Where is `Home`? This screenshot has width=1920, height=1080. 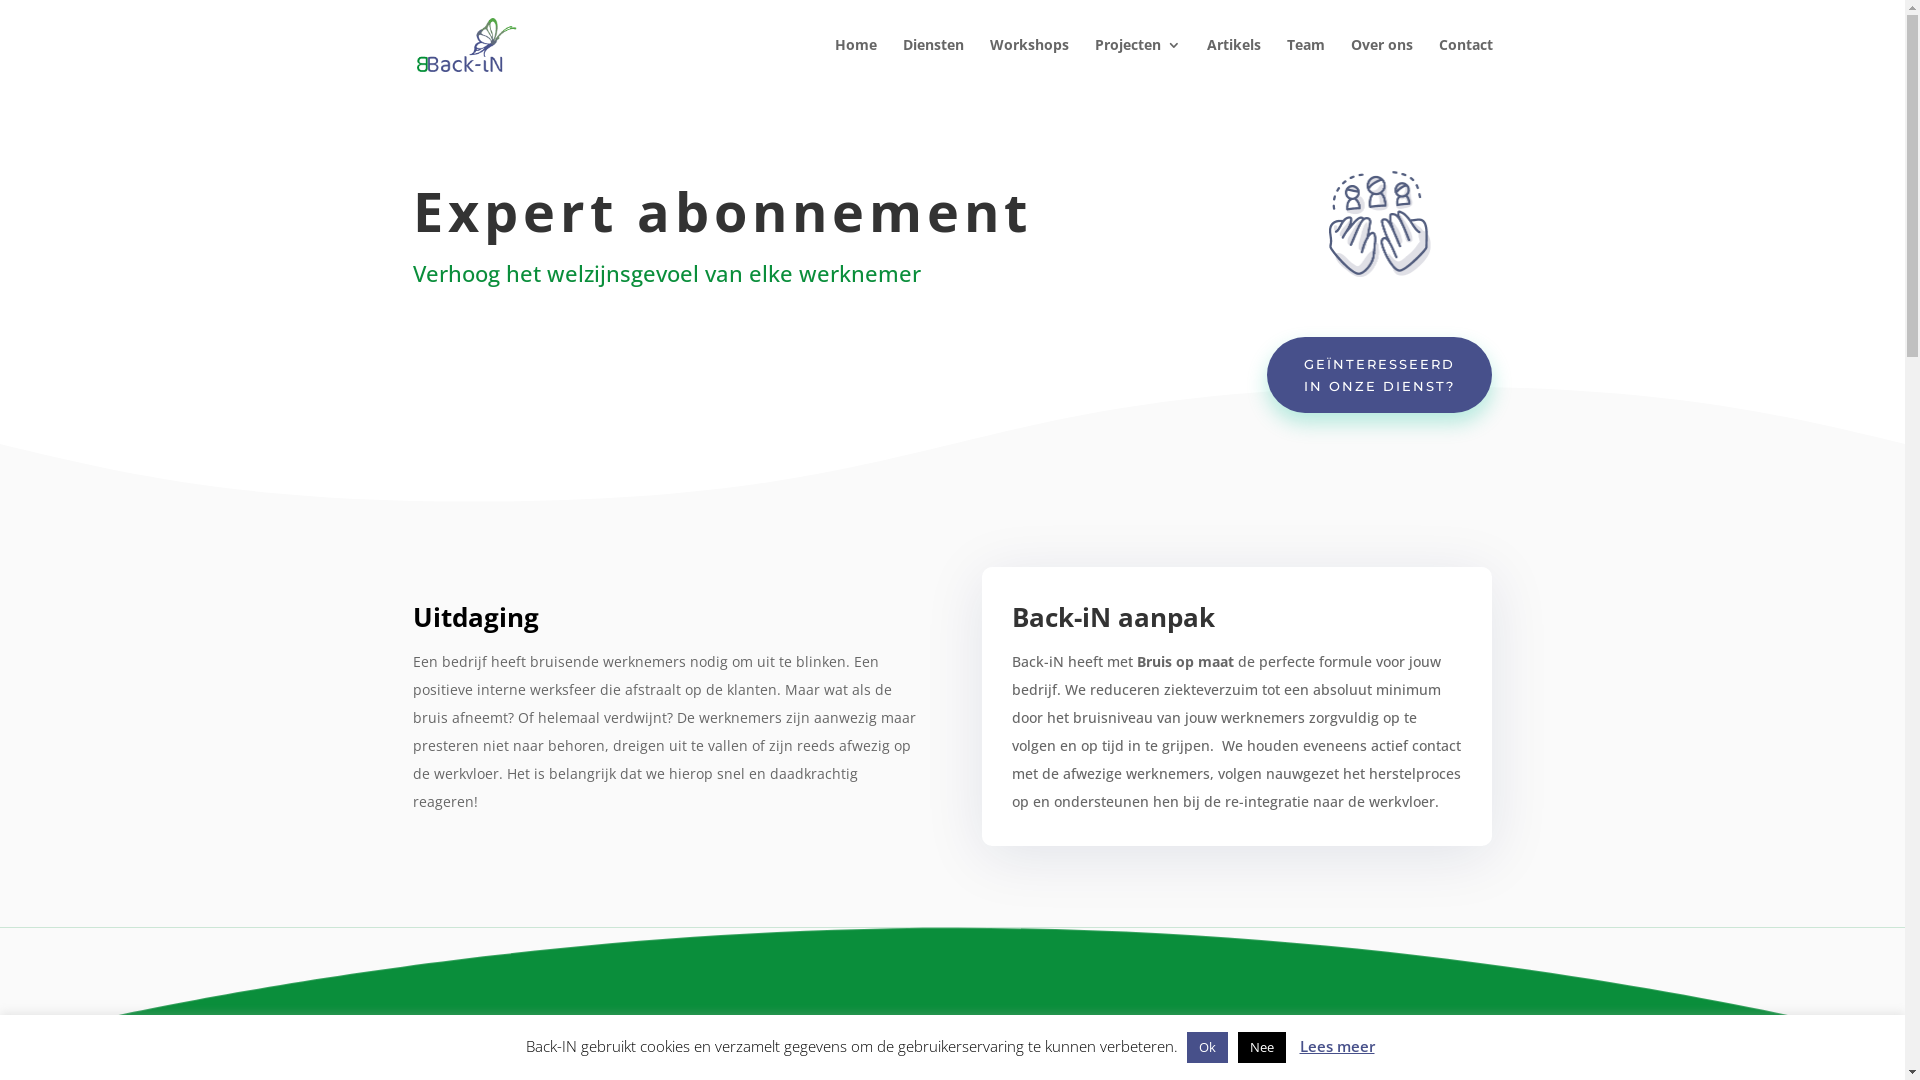
Home is located at coordinates (855, 64).